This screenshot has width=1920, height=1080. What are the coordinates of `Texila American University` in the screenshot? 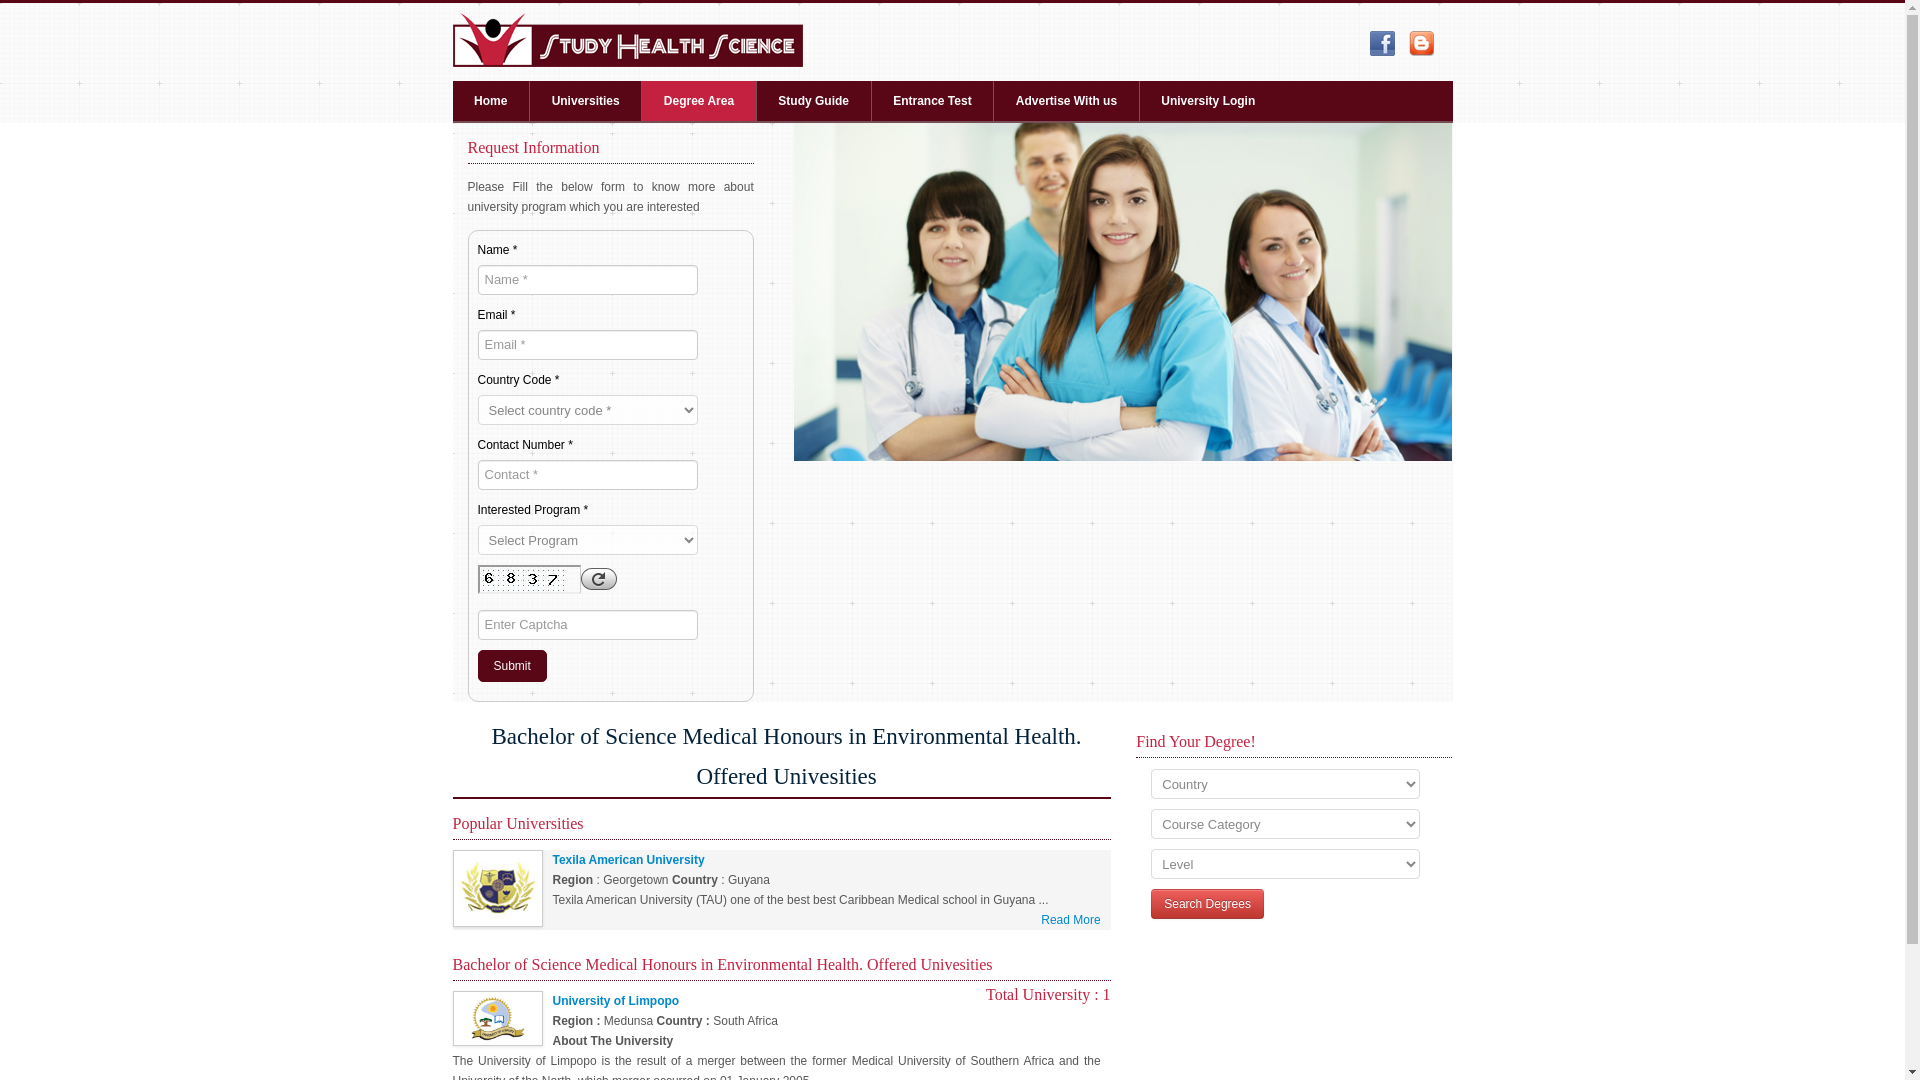 It's located at (628, 860).